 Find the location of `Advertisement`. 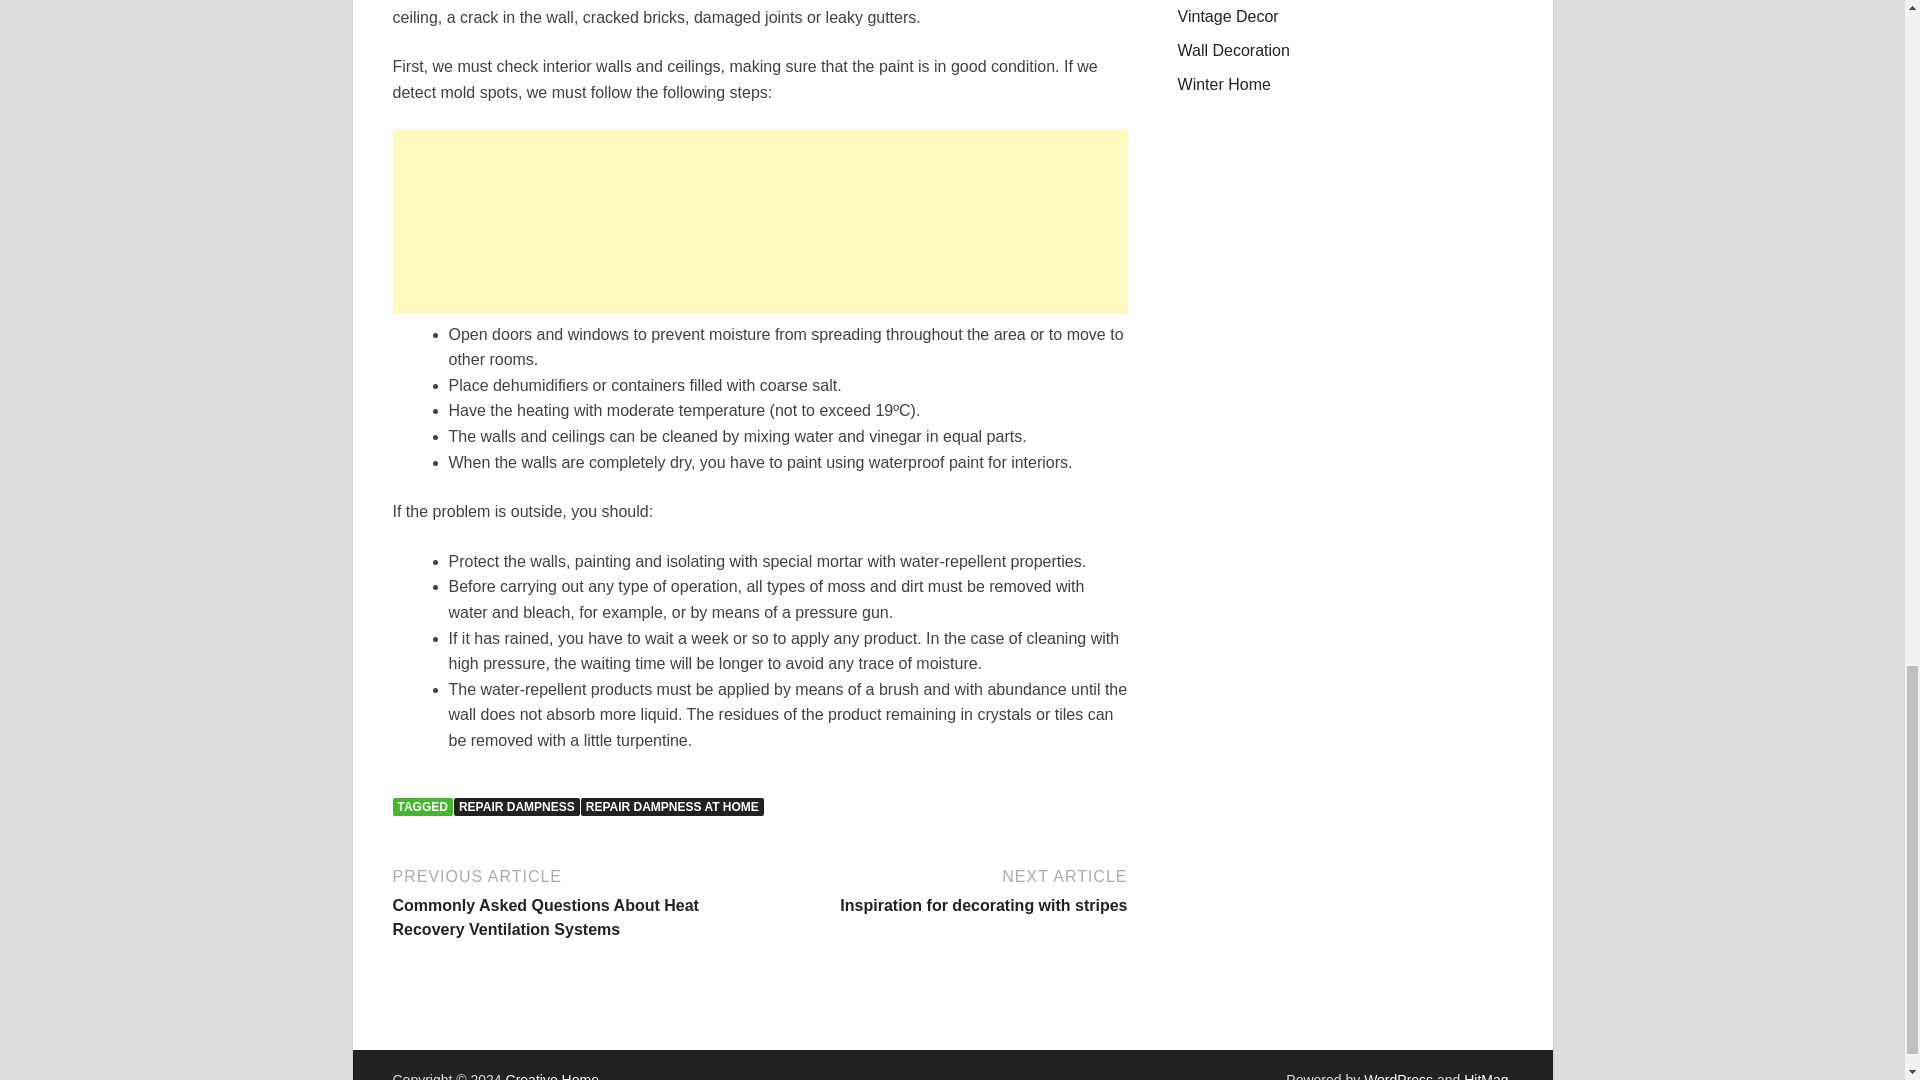

Advertisement is located at coordinates (516, 807).